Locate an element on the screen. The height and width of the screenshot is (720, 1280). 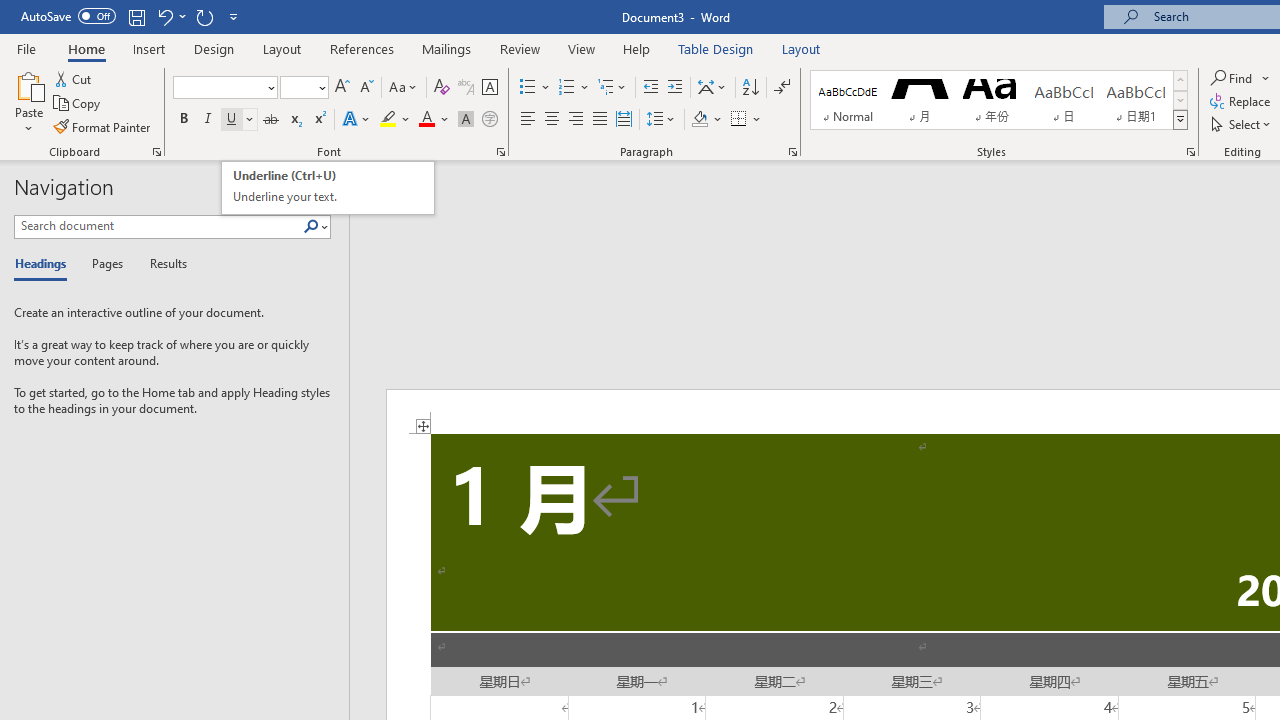
Subscript is located at coordinates (294, 120).